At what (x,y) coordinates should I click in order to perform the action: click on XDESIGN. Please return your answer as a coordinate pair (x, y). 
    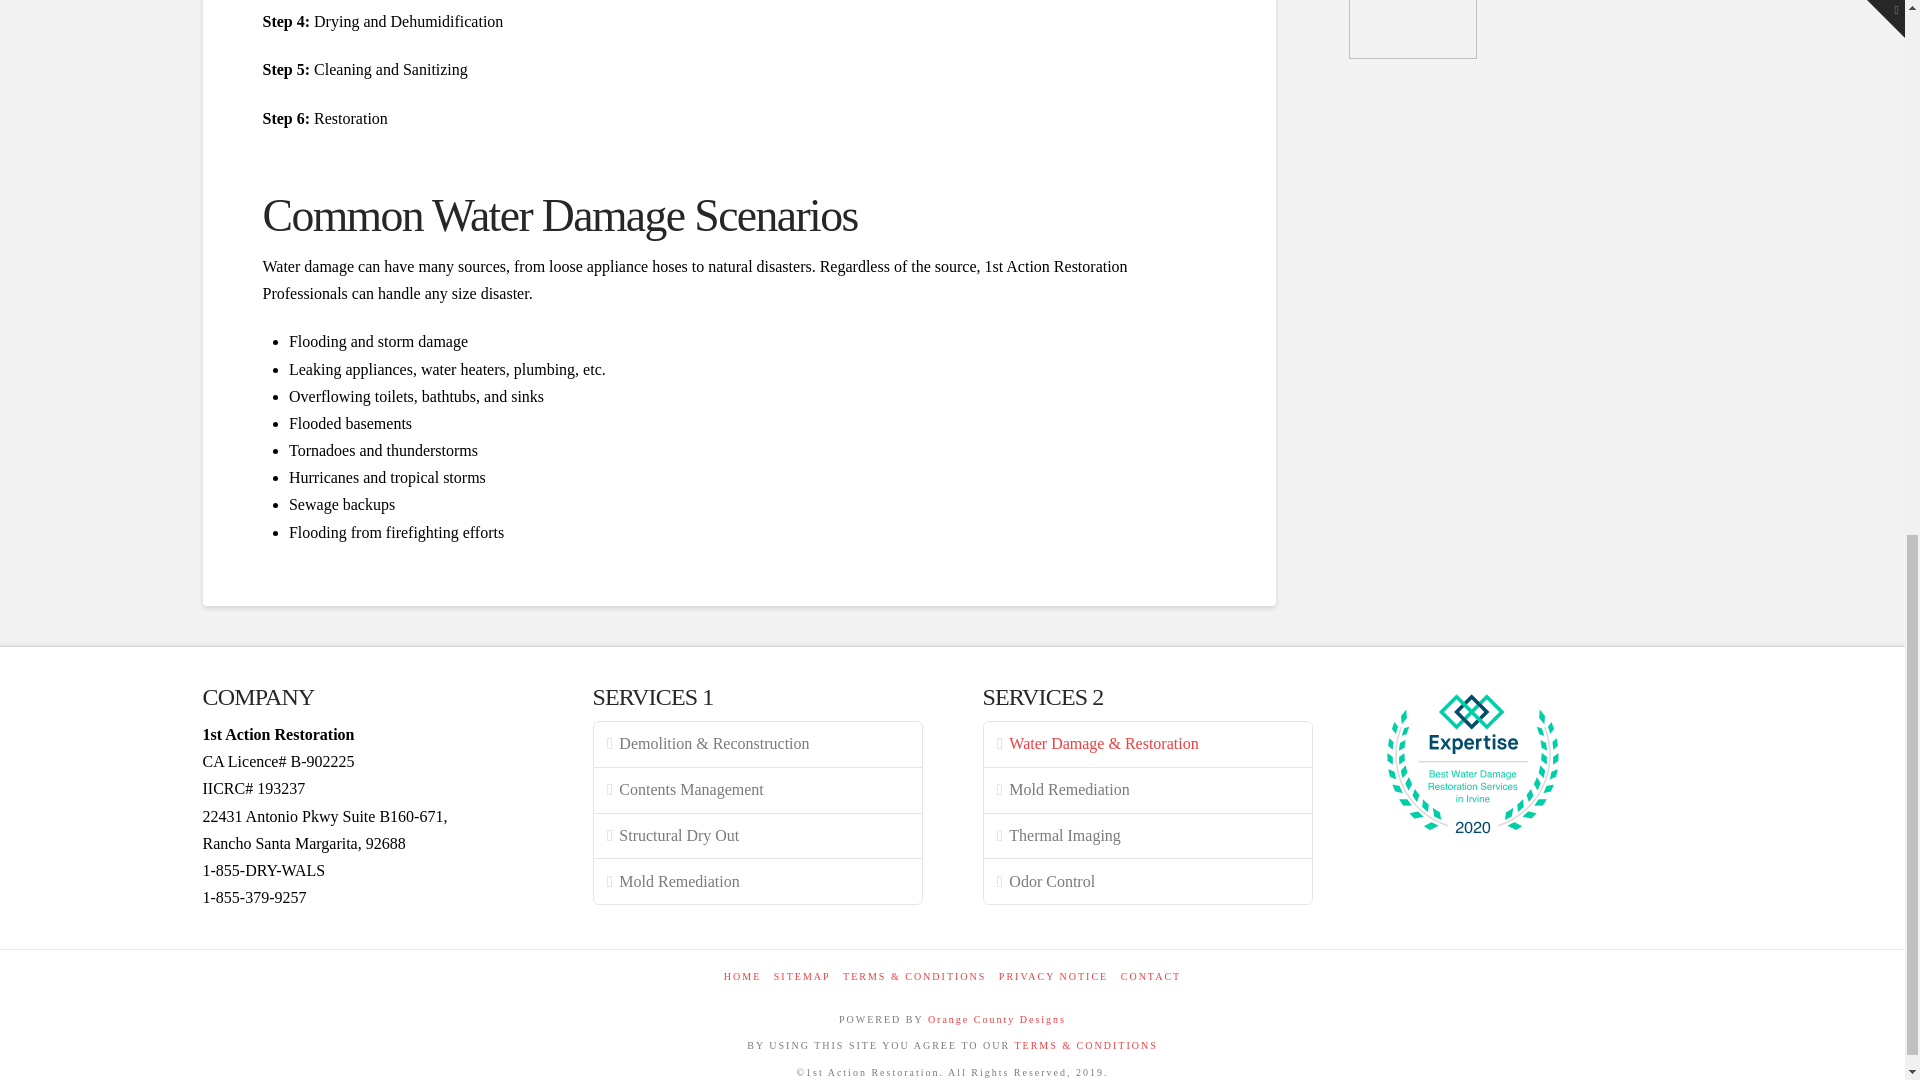
    Looking at the image, I should click on (996, 1019).